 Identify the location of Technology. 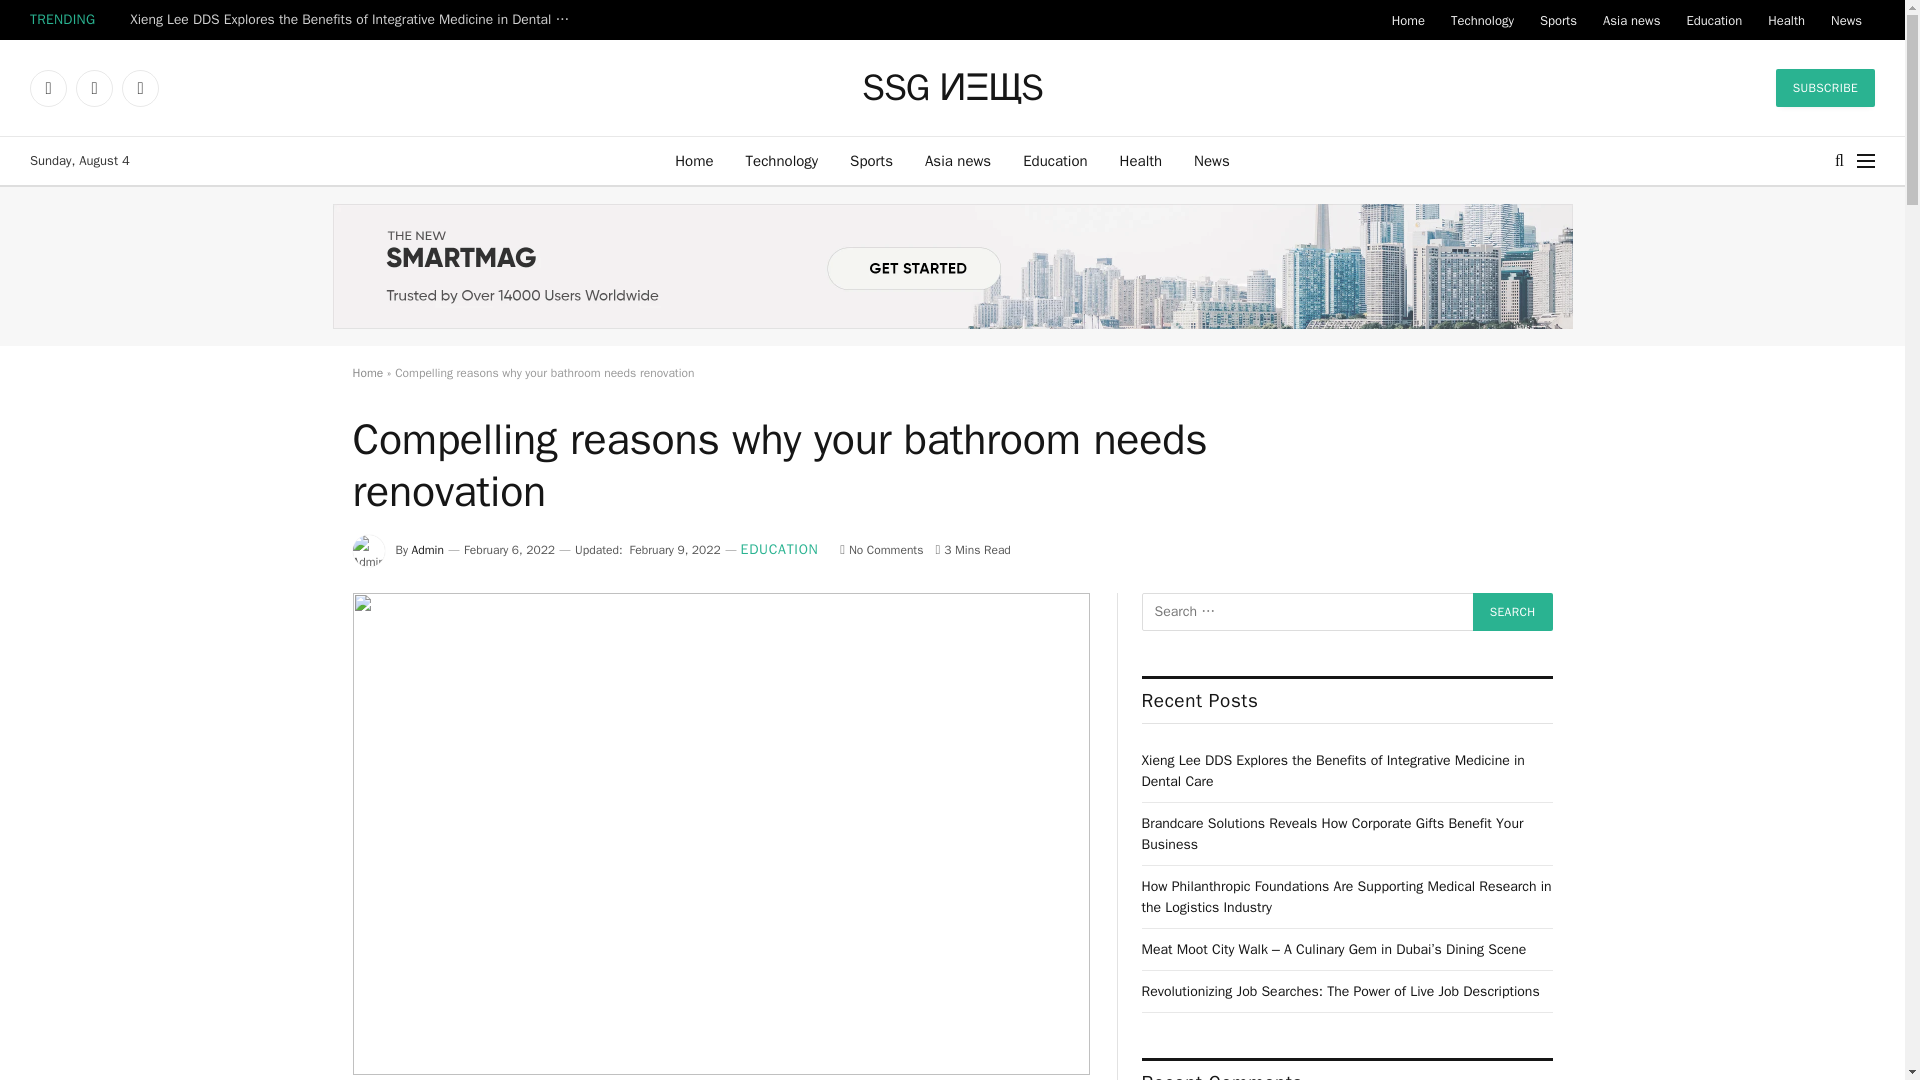
(782, 160).